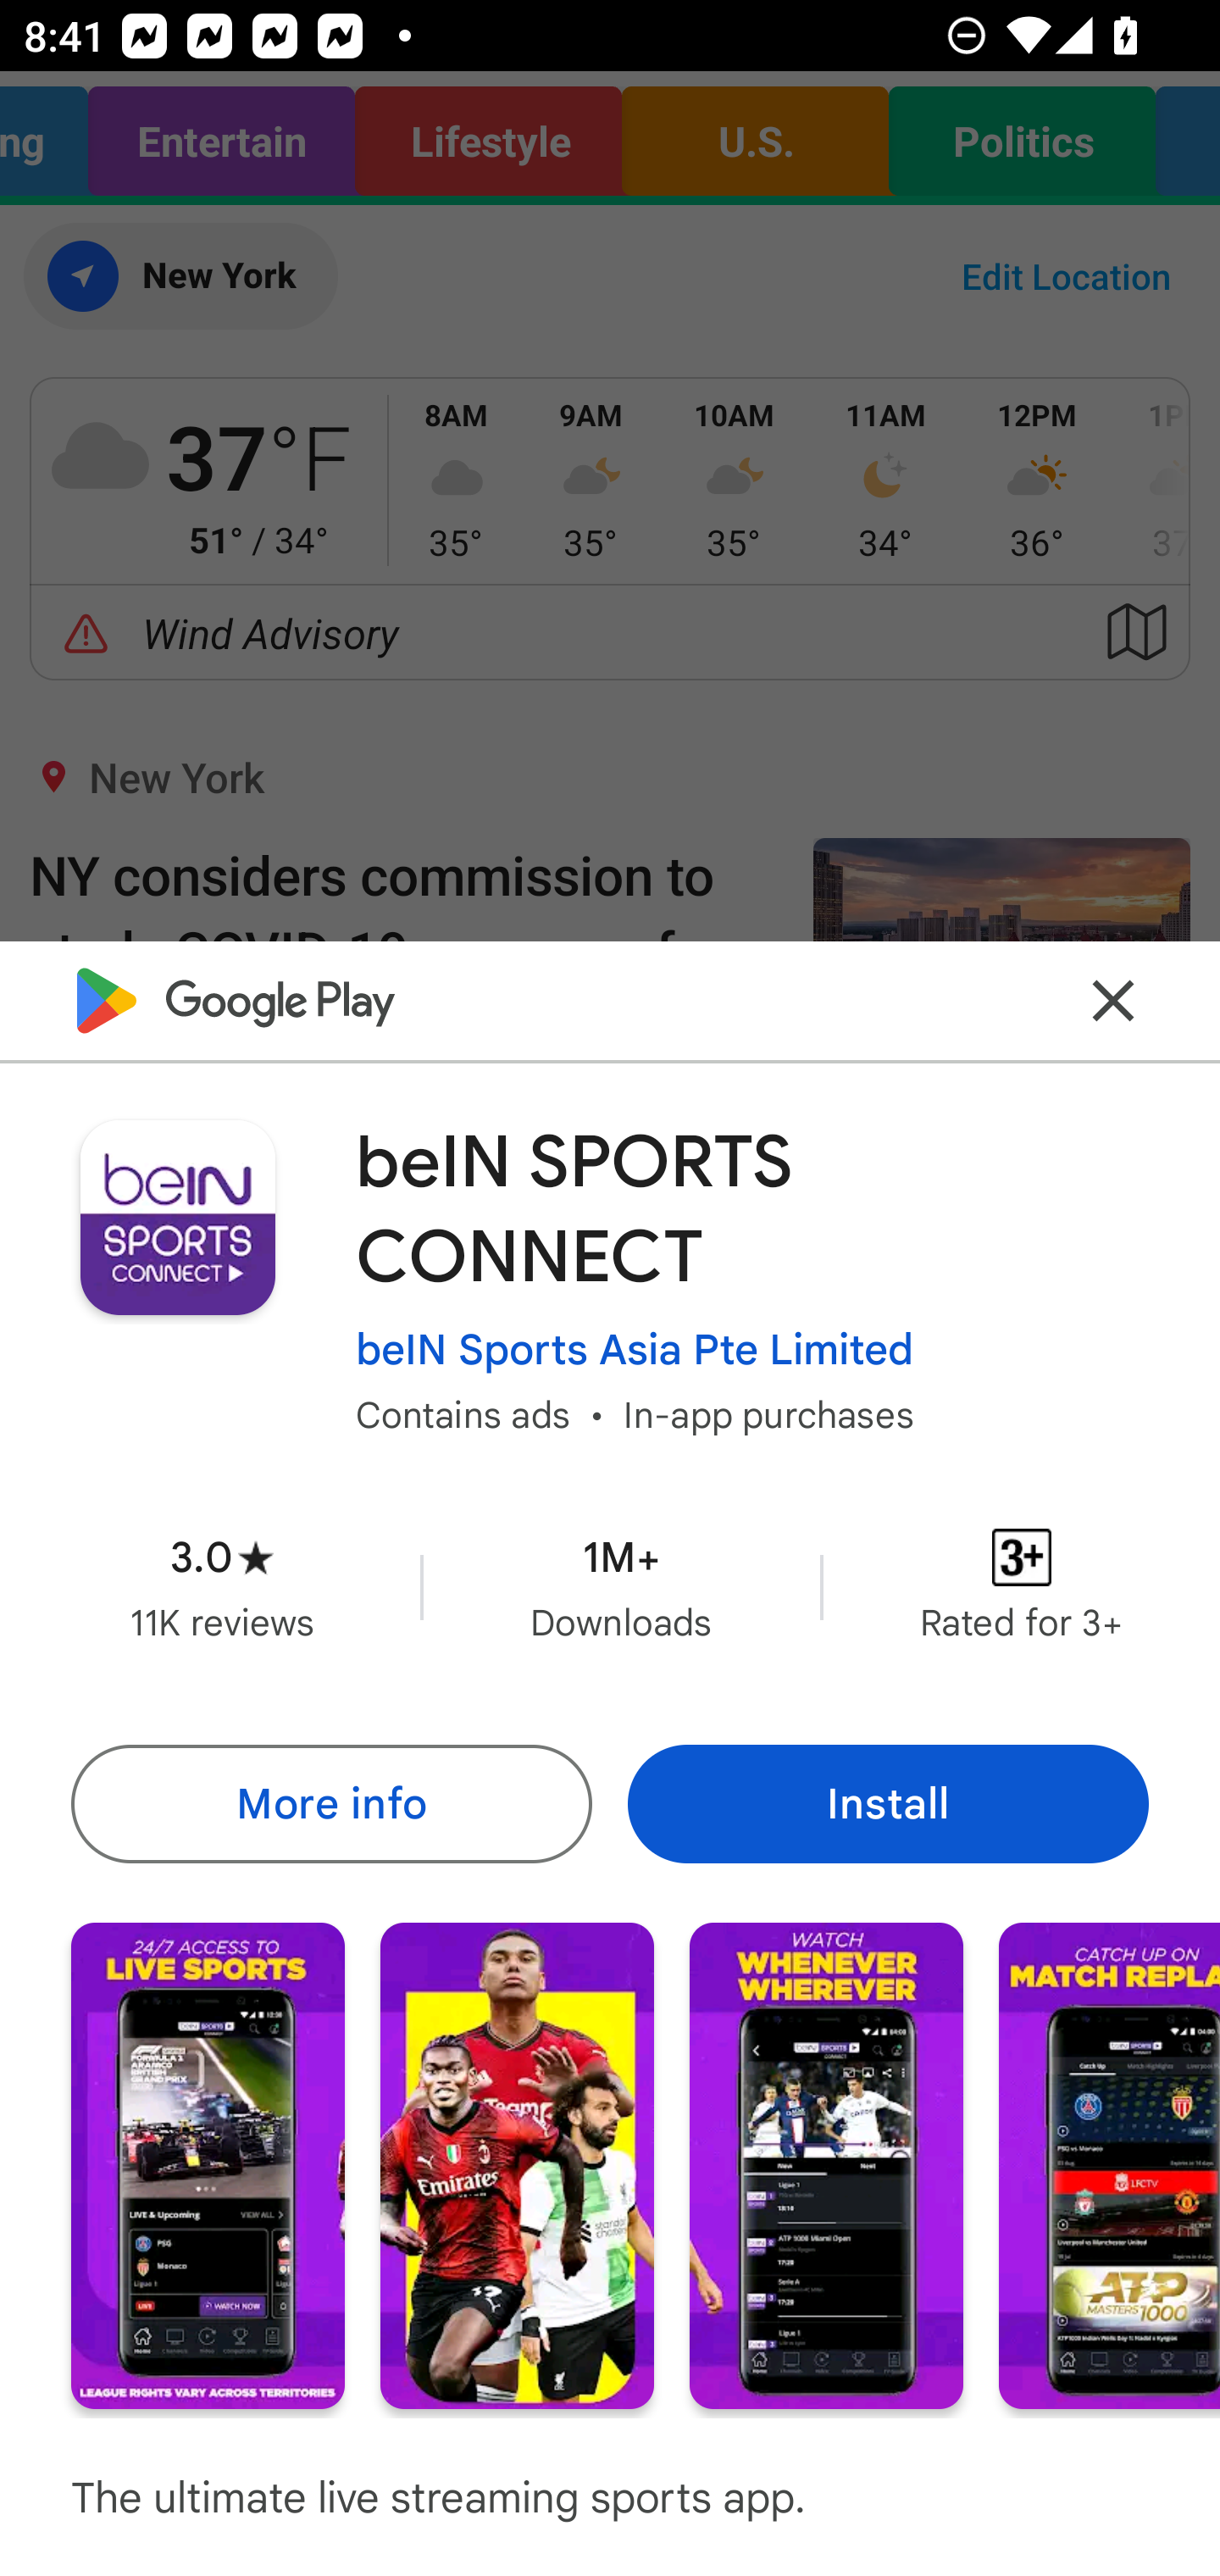  Describe the element at coordinates (635, 1351) in the screenshot. I see `beIN Sports Asia Pte Limited` at that location.